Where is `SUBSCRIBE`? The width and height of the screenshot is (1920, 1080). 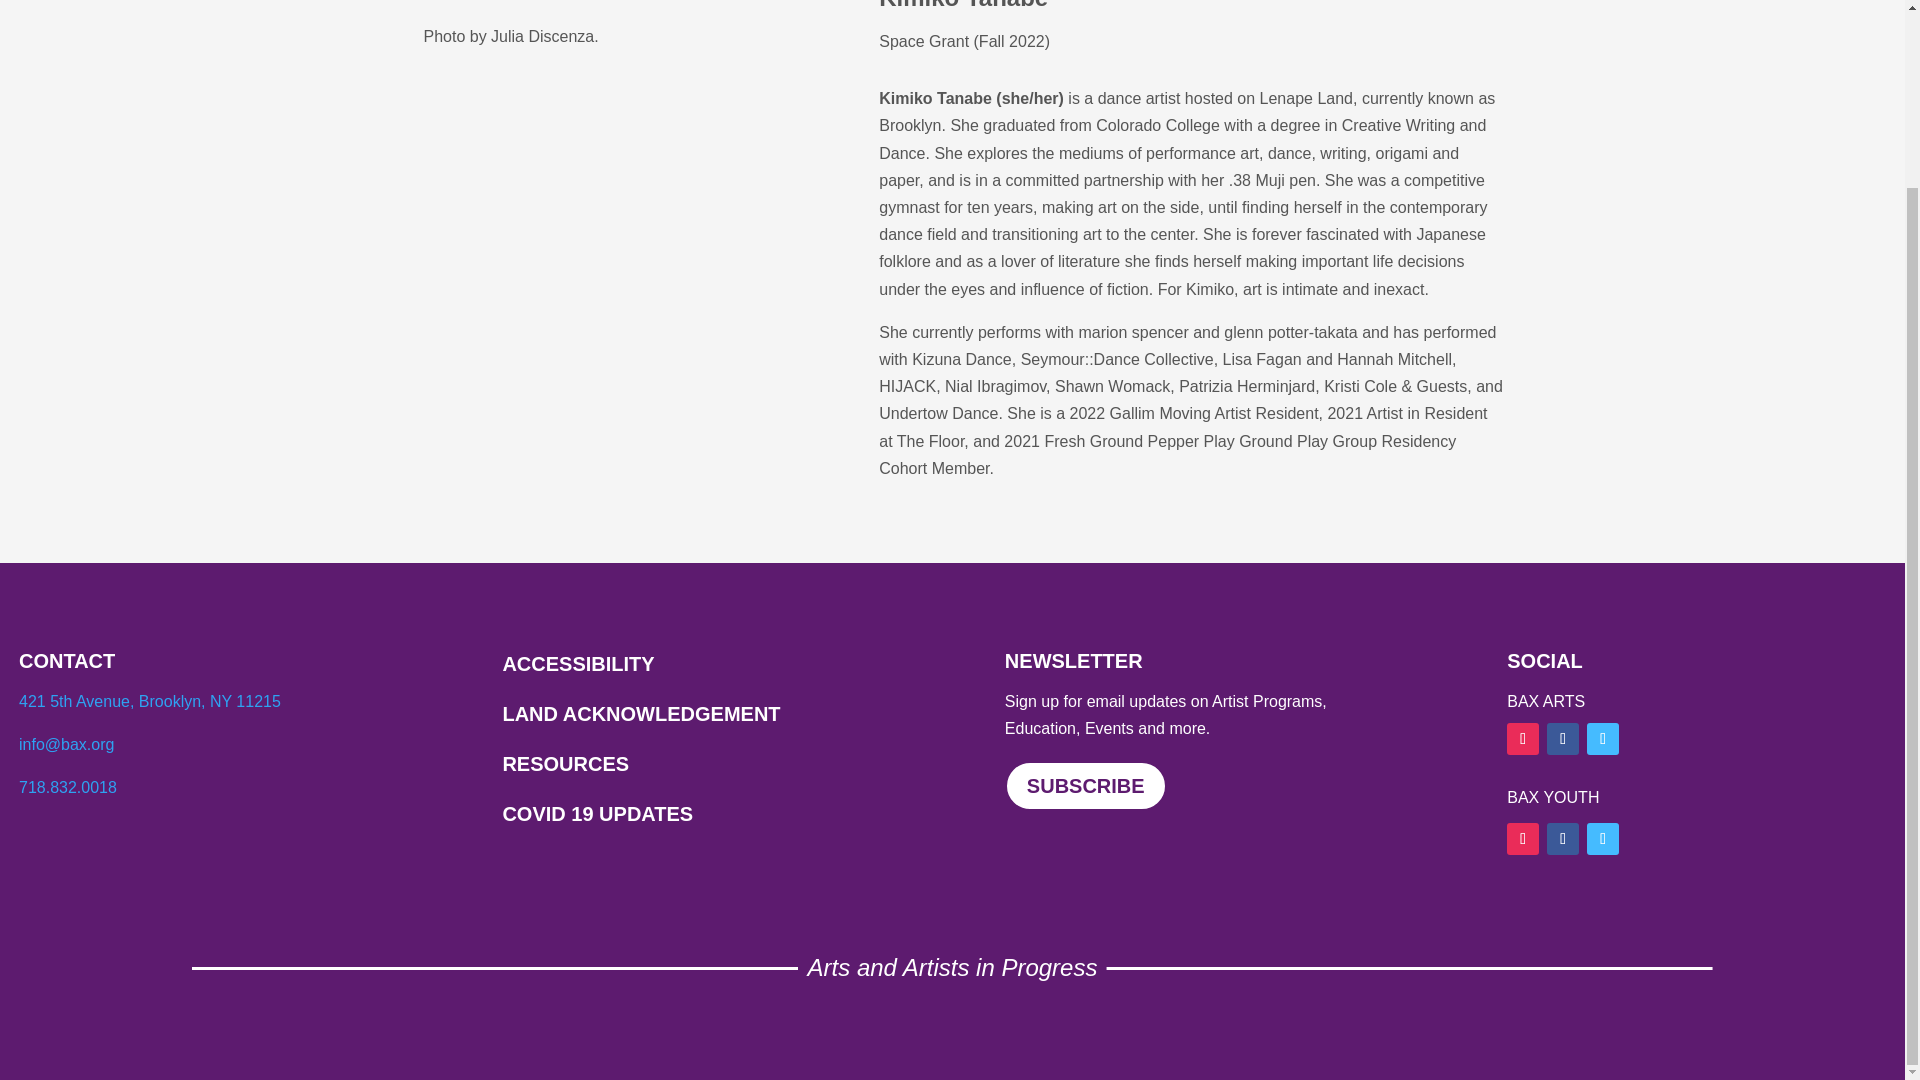
SUBSCRIBE is located at coordinates (1086, 786).